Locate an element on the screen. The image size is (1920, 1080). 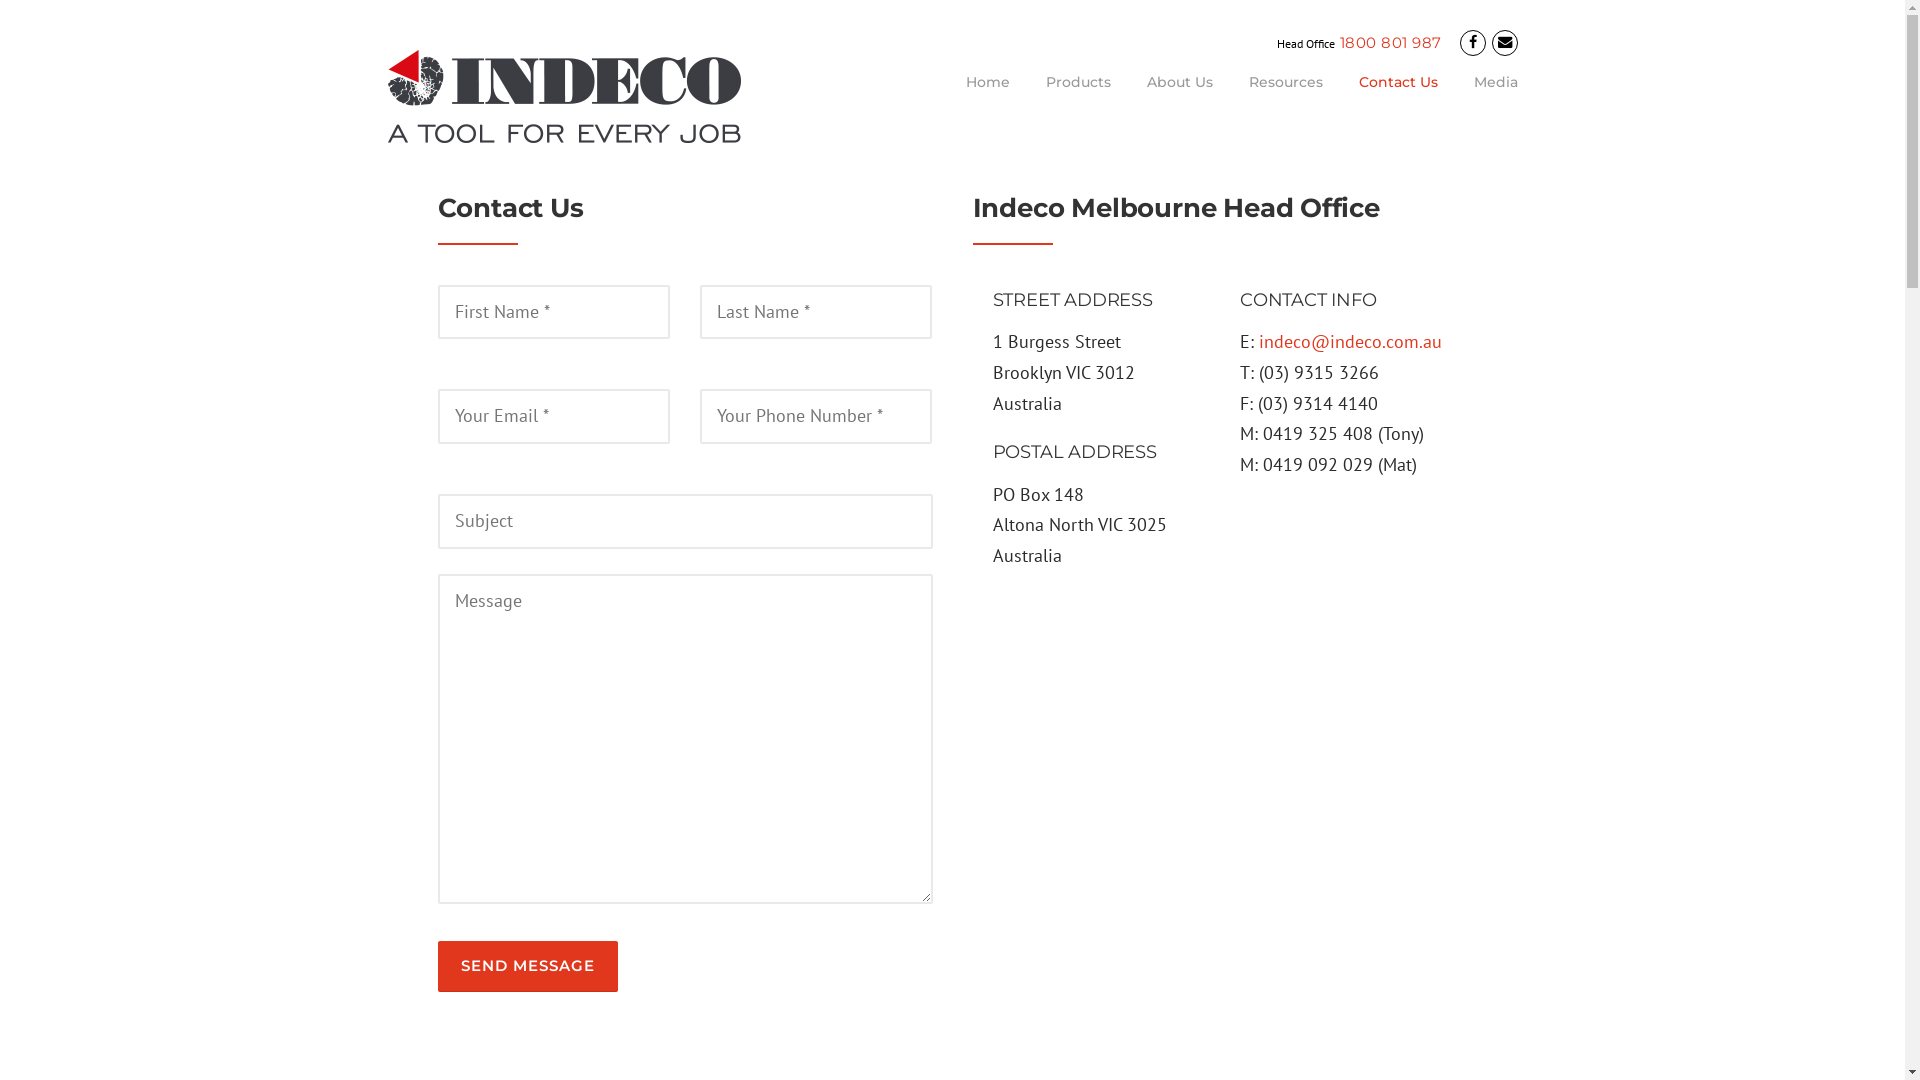
Contact Us is located at coordinates (1398, 98).